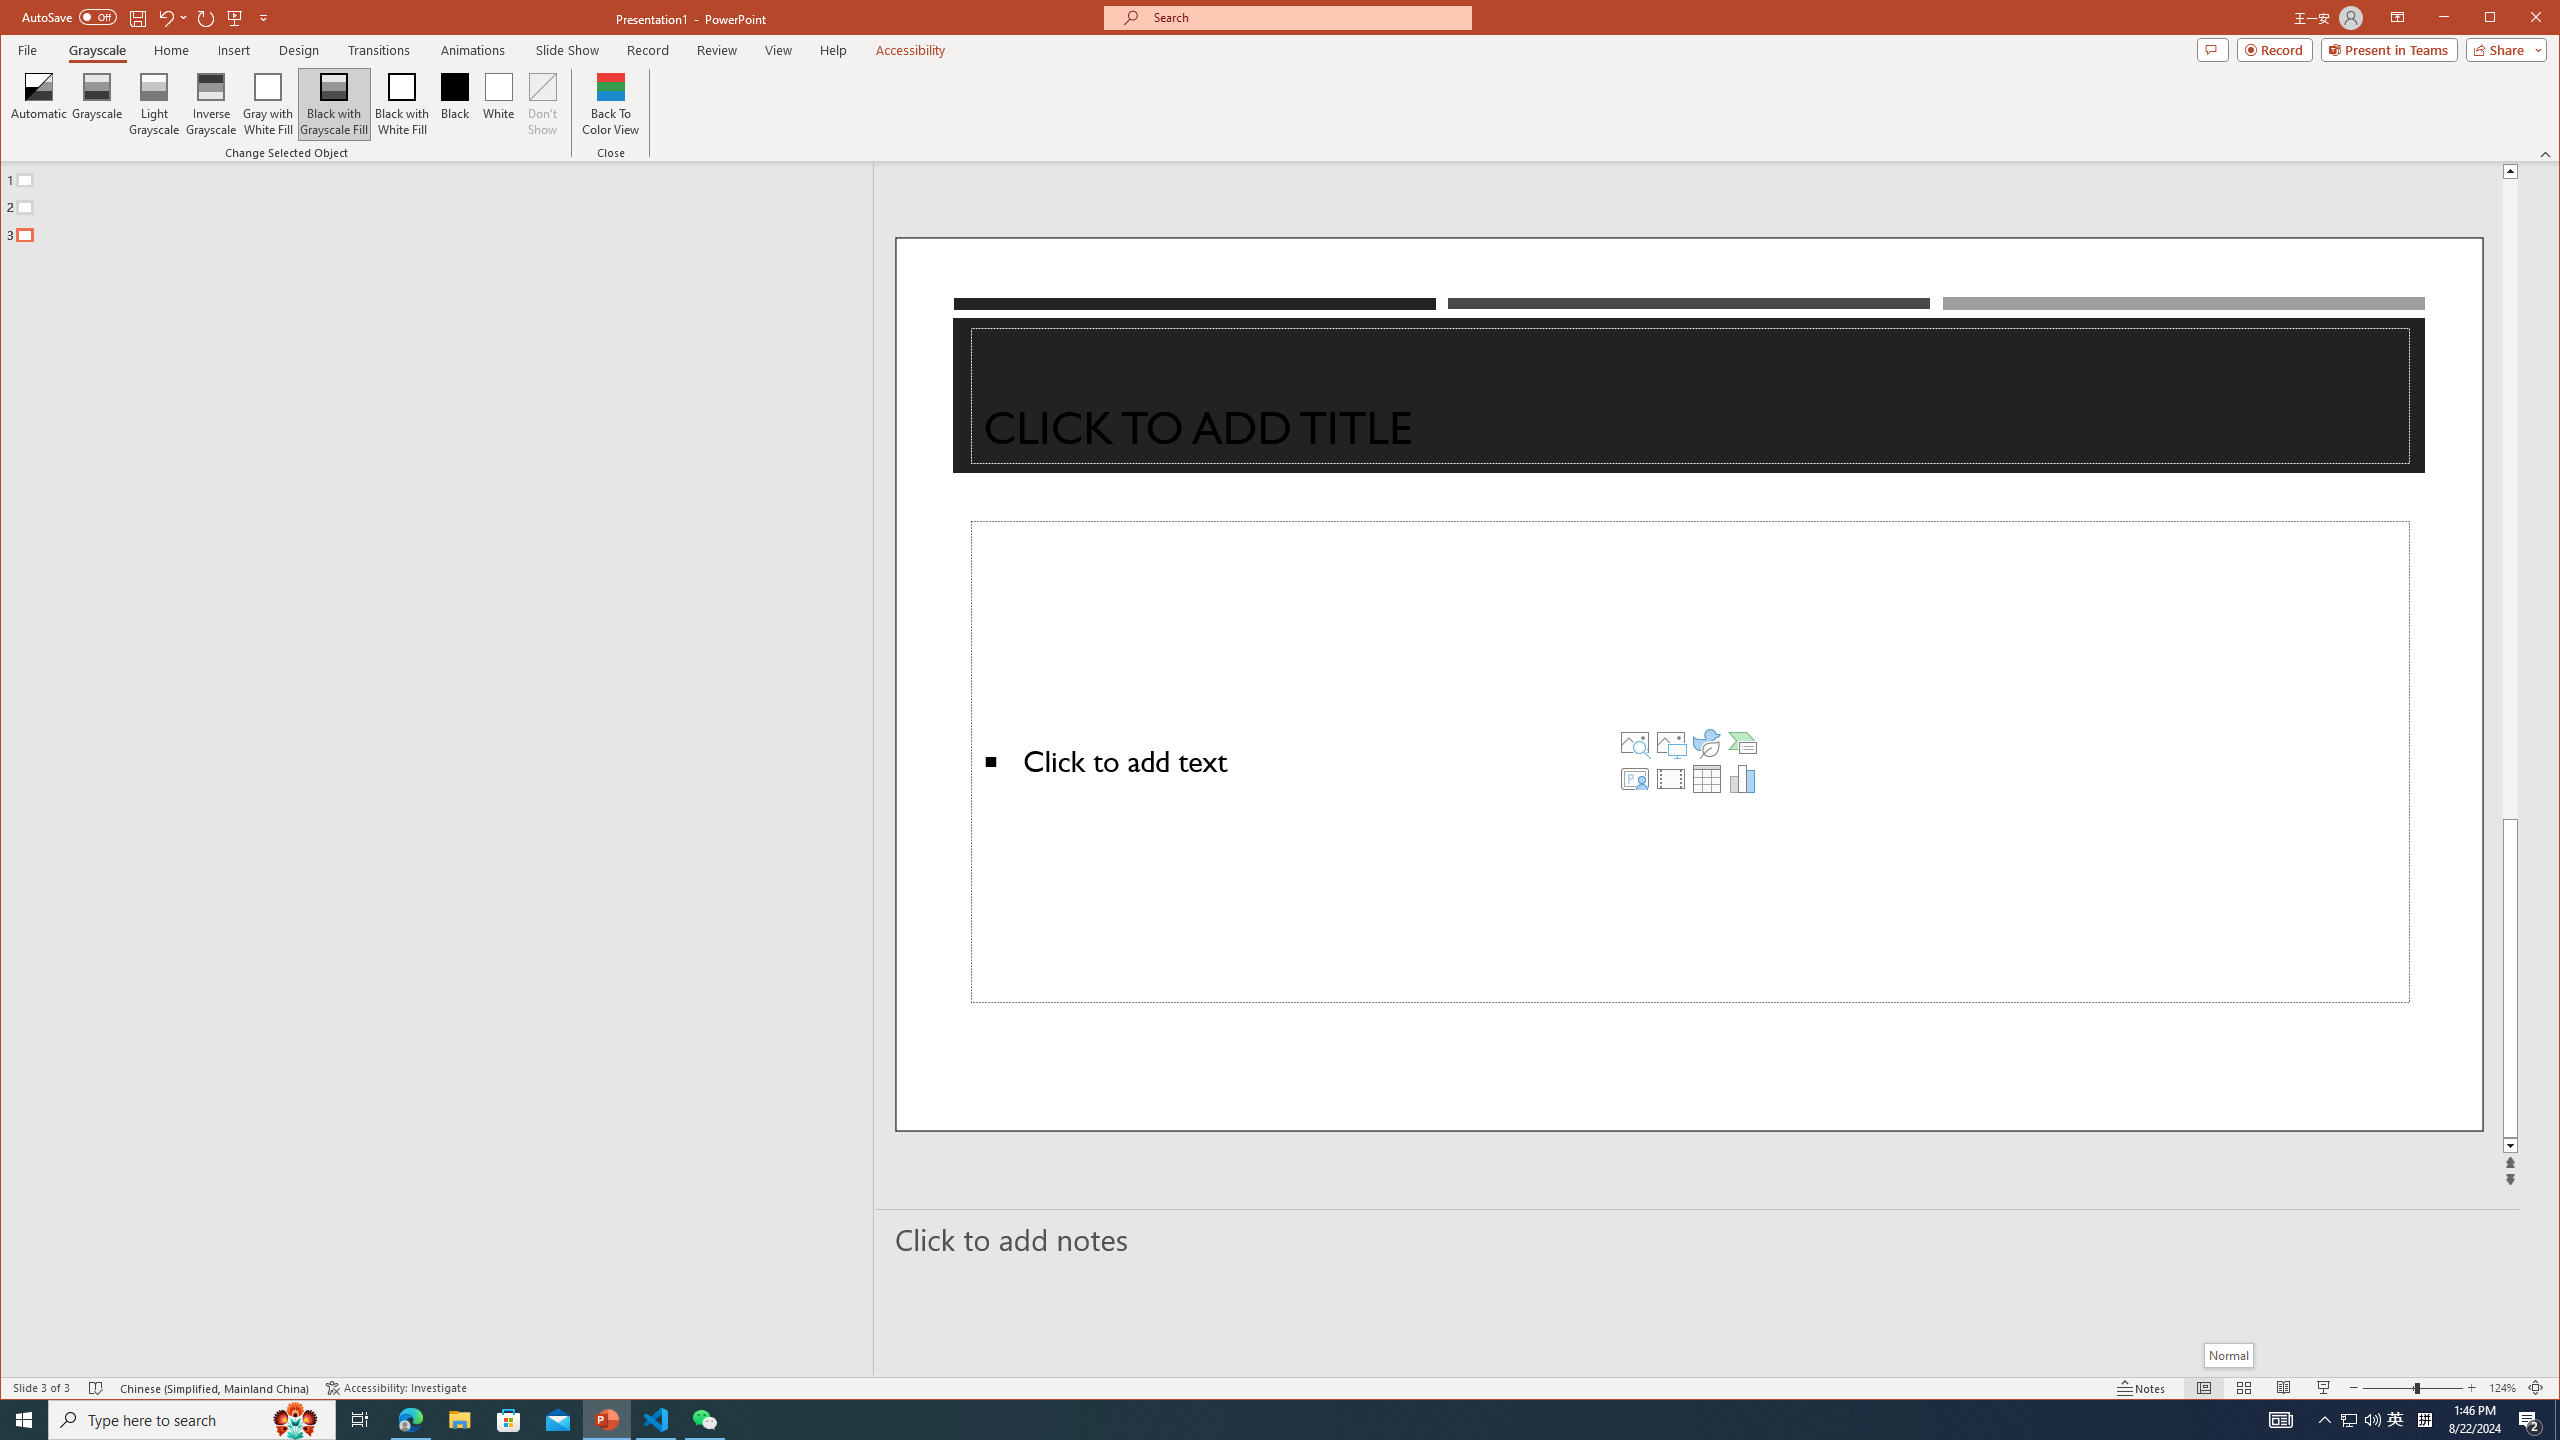 Image resolution: width=2560 pixels, height=1440 pixels. Describe the element at coordinates (1244, 1420) in the screenshot. I see `Running applications` at that location.